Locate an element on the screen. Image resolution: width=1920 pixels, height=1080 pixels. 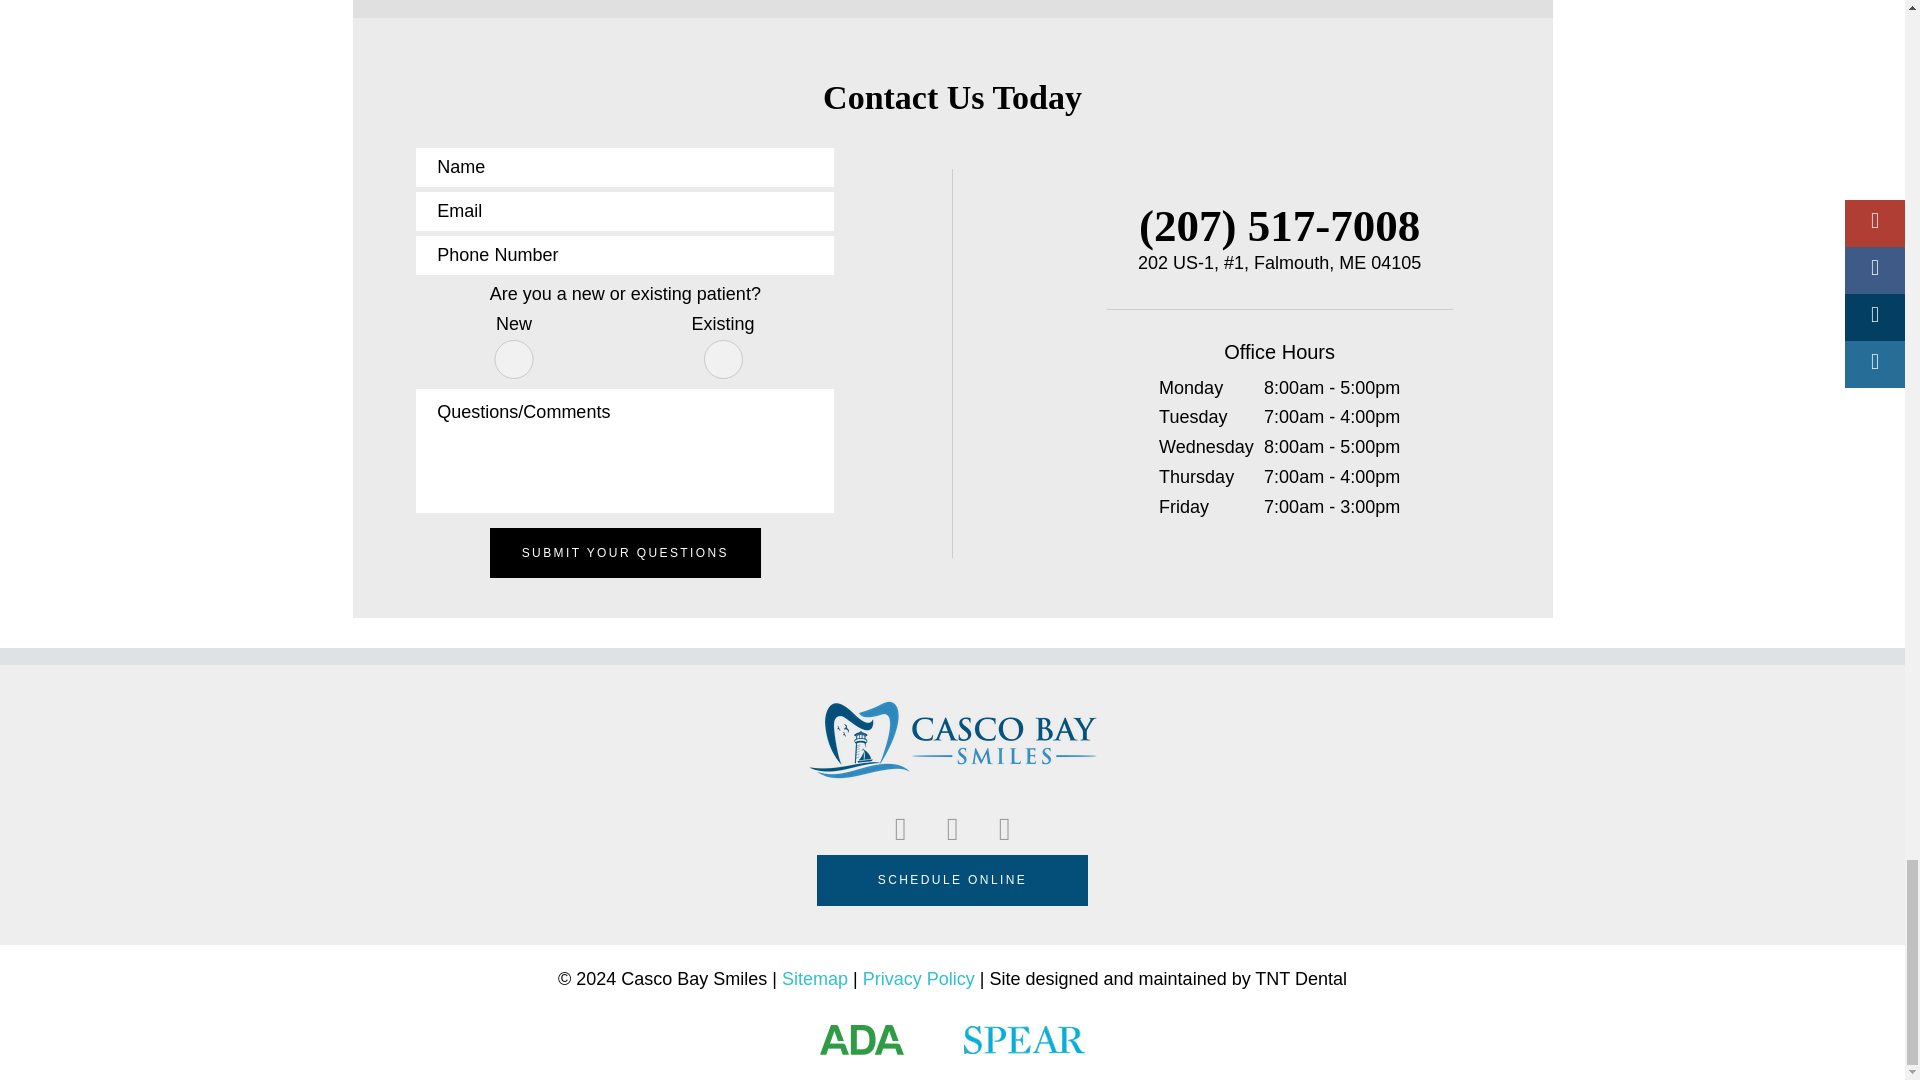
Submit Your Questions is located at coordinates (624, 553).